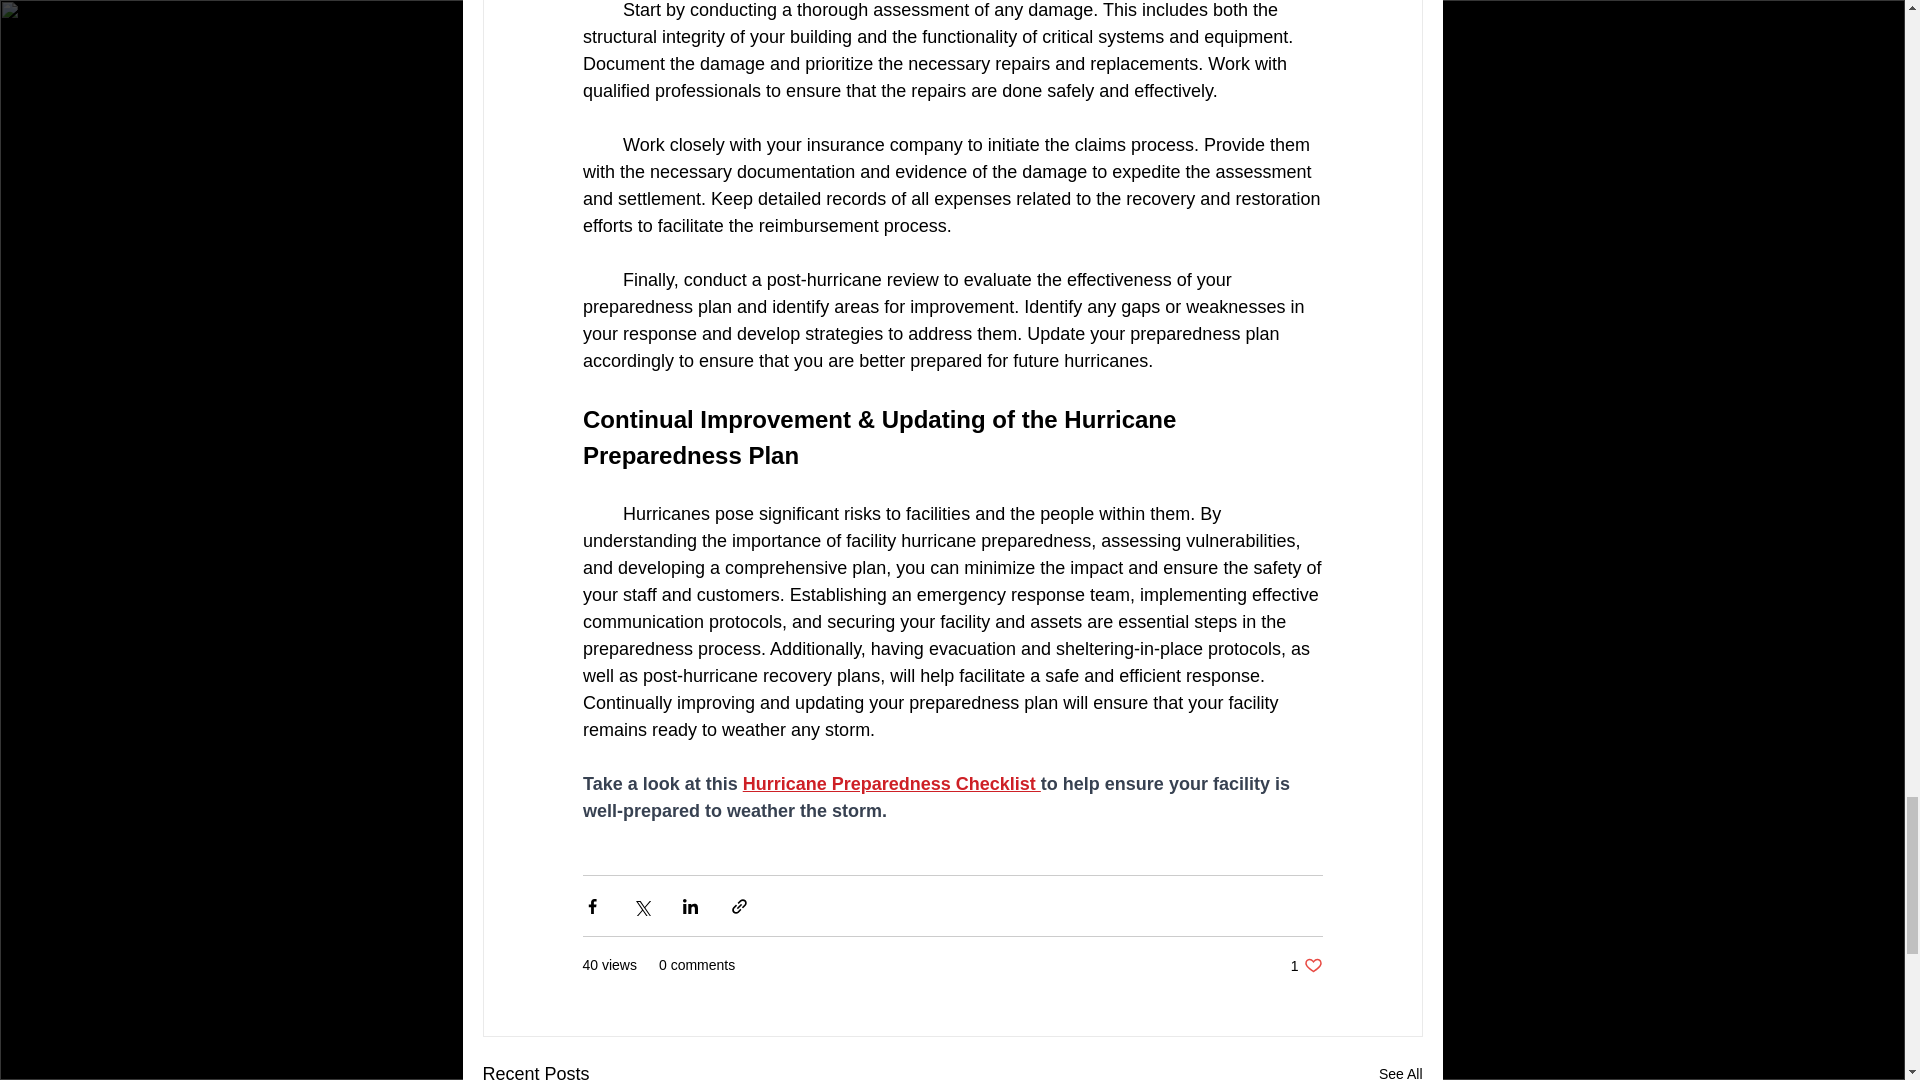 Image resolution: width=1920 pixels, height=1080 pixels. What do you see at coordinates (890, 784) in the screenshot?
I see `Hurricane Preparedness Checklist ` at bounding box center [890, 784].